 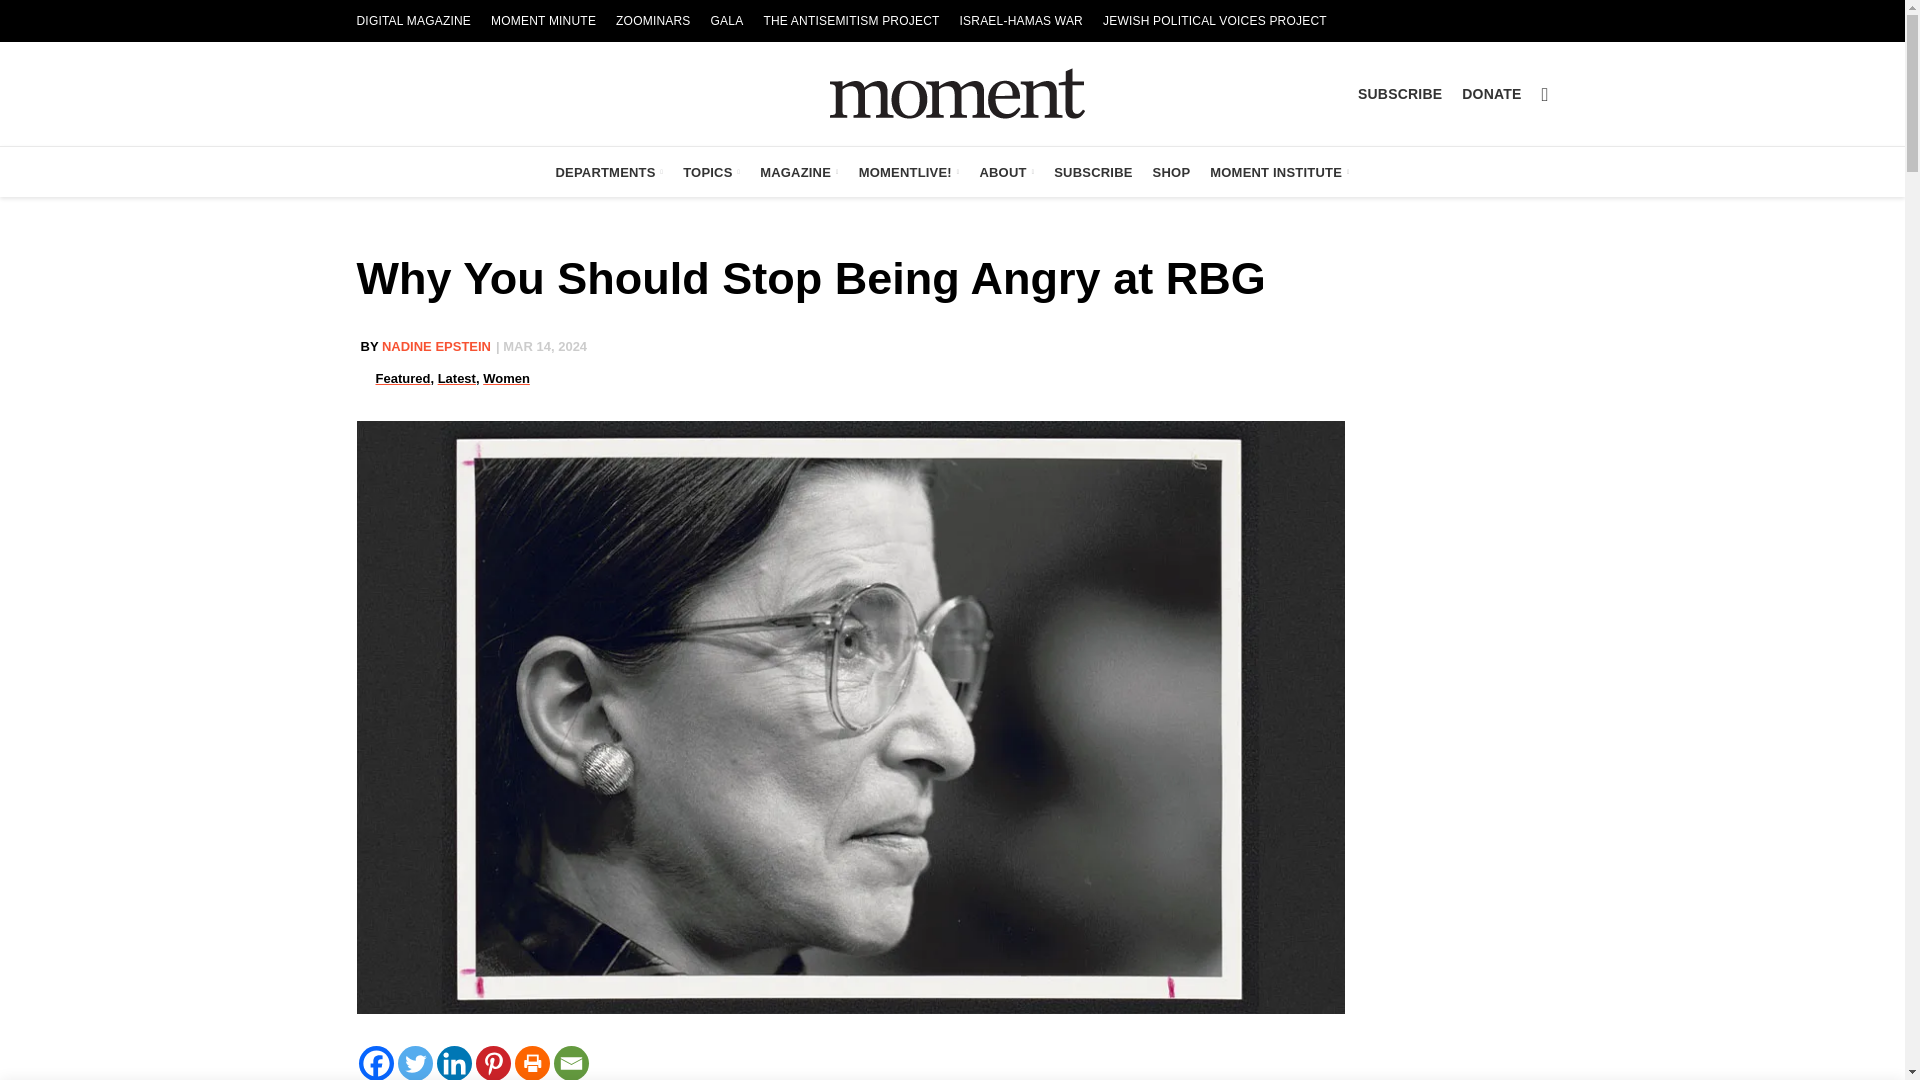 I want to click on Pinterest, so click(x=493, y=1063).